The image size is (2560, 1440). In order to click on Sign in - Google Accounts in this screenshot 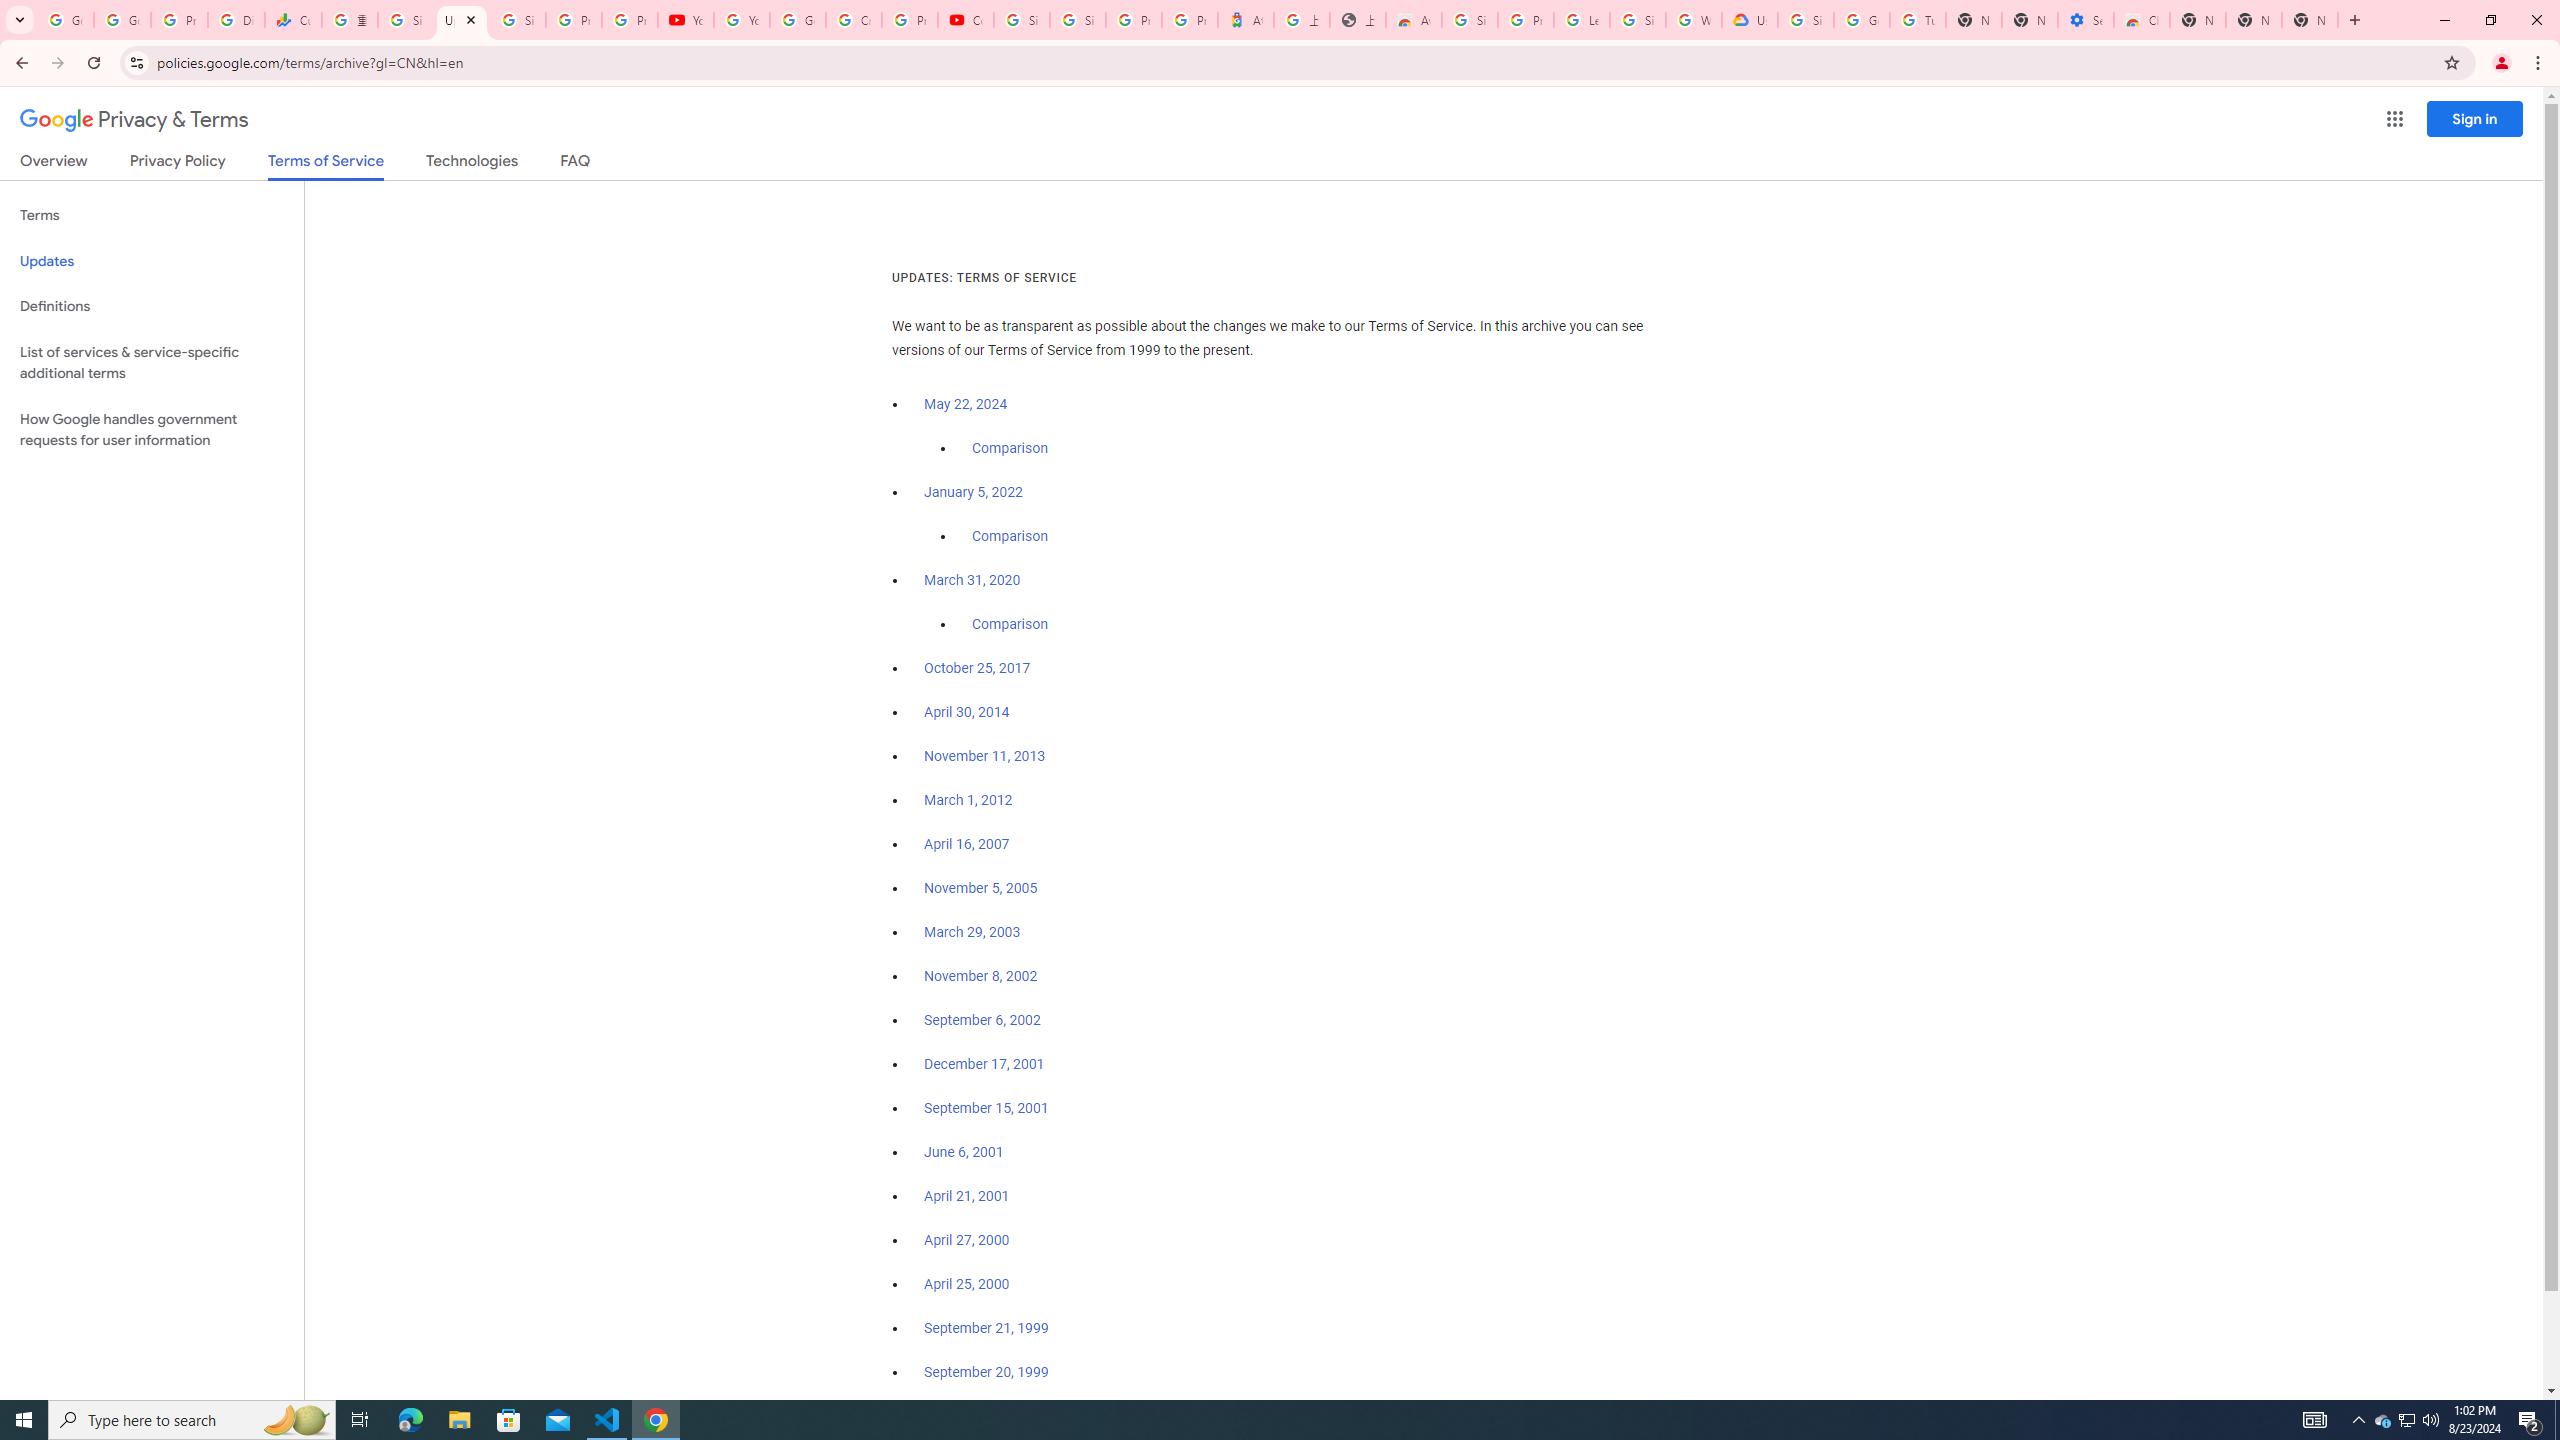, I will do `click(1470, 20)`.